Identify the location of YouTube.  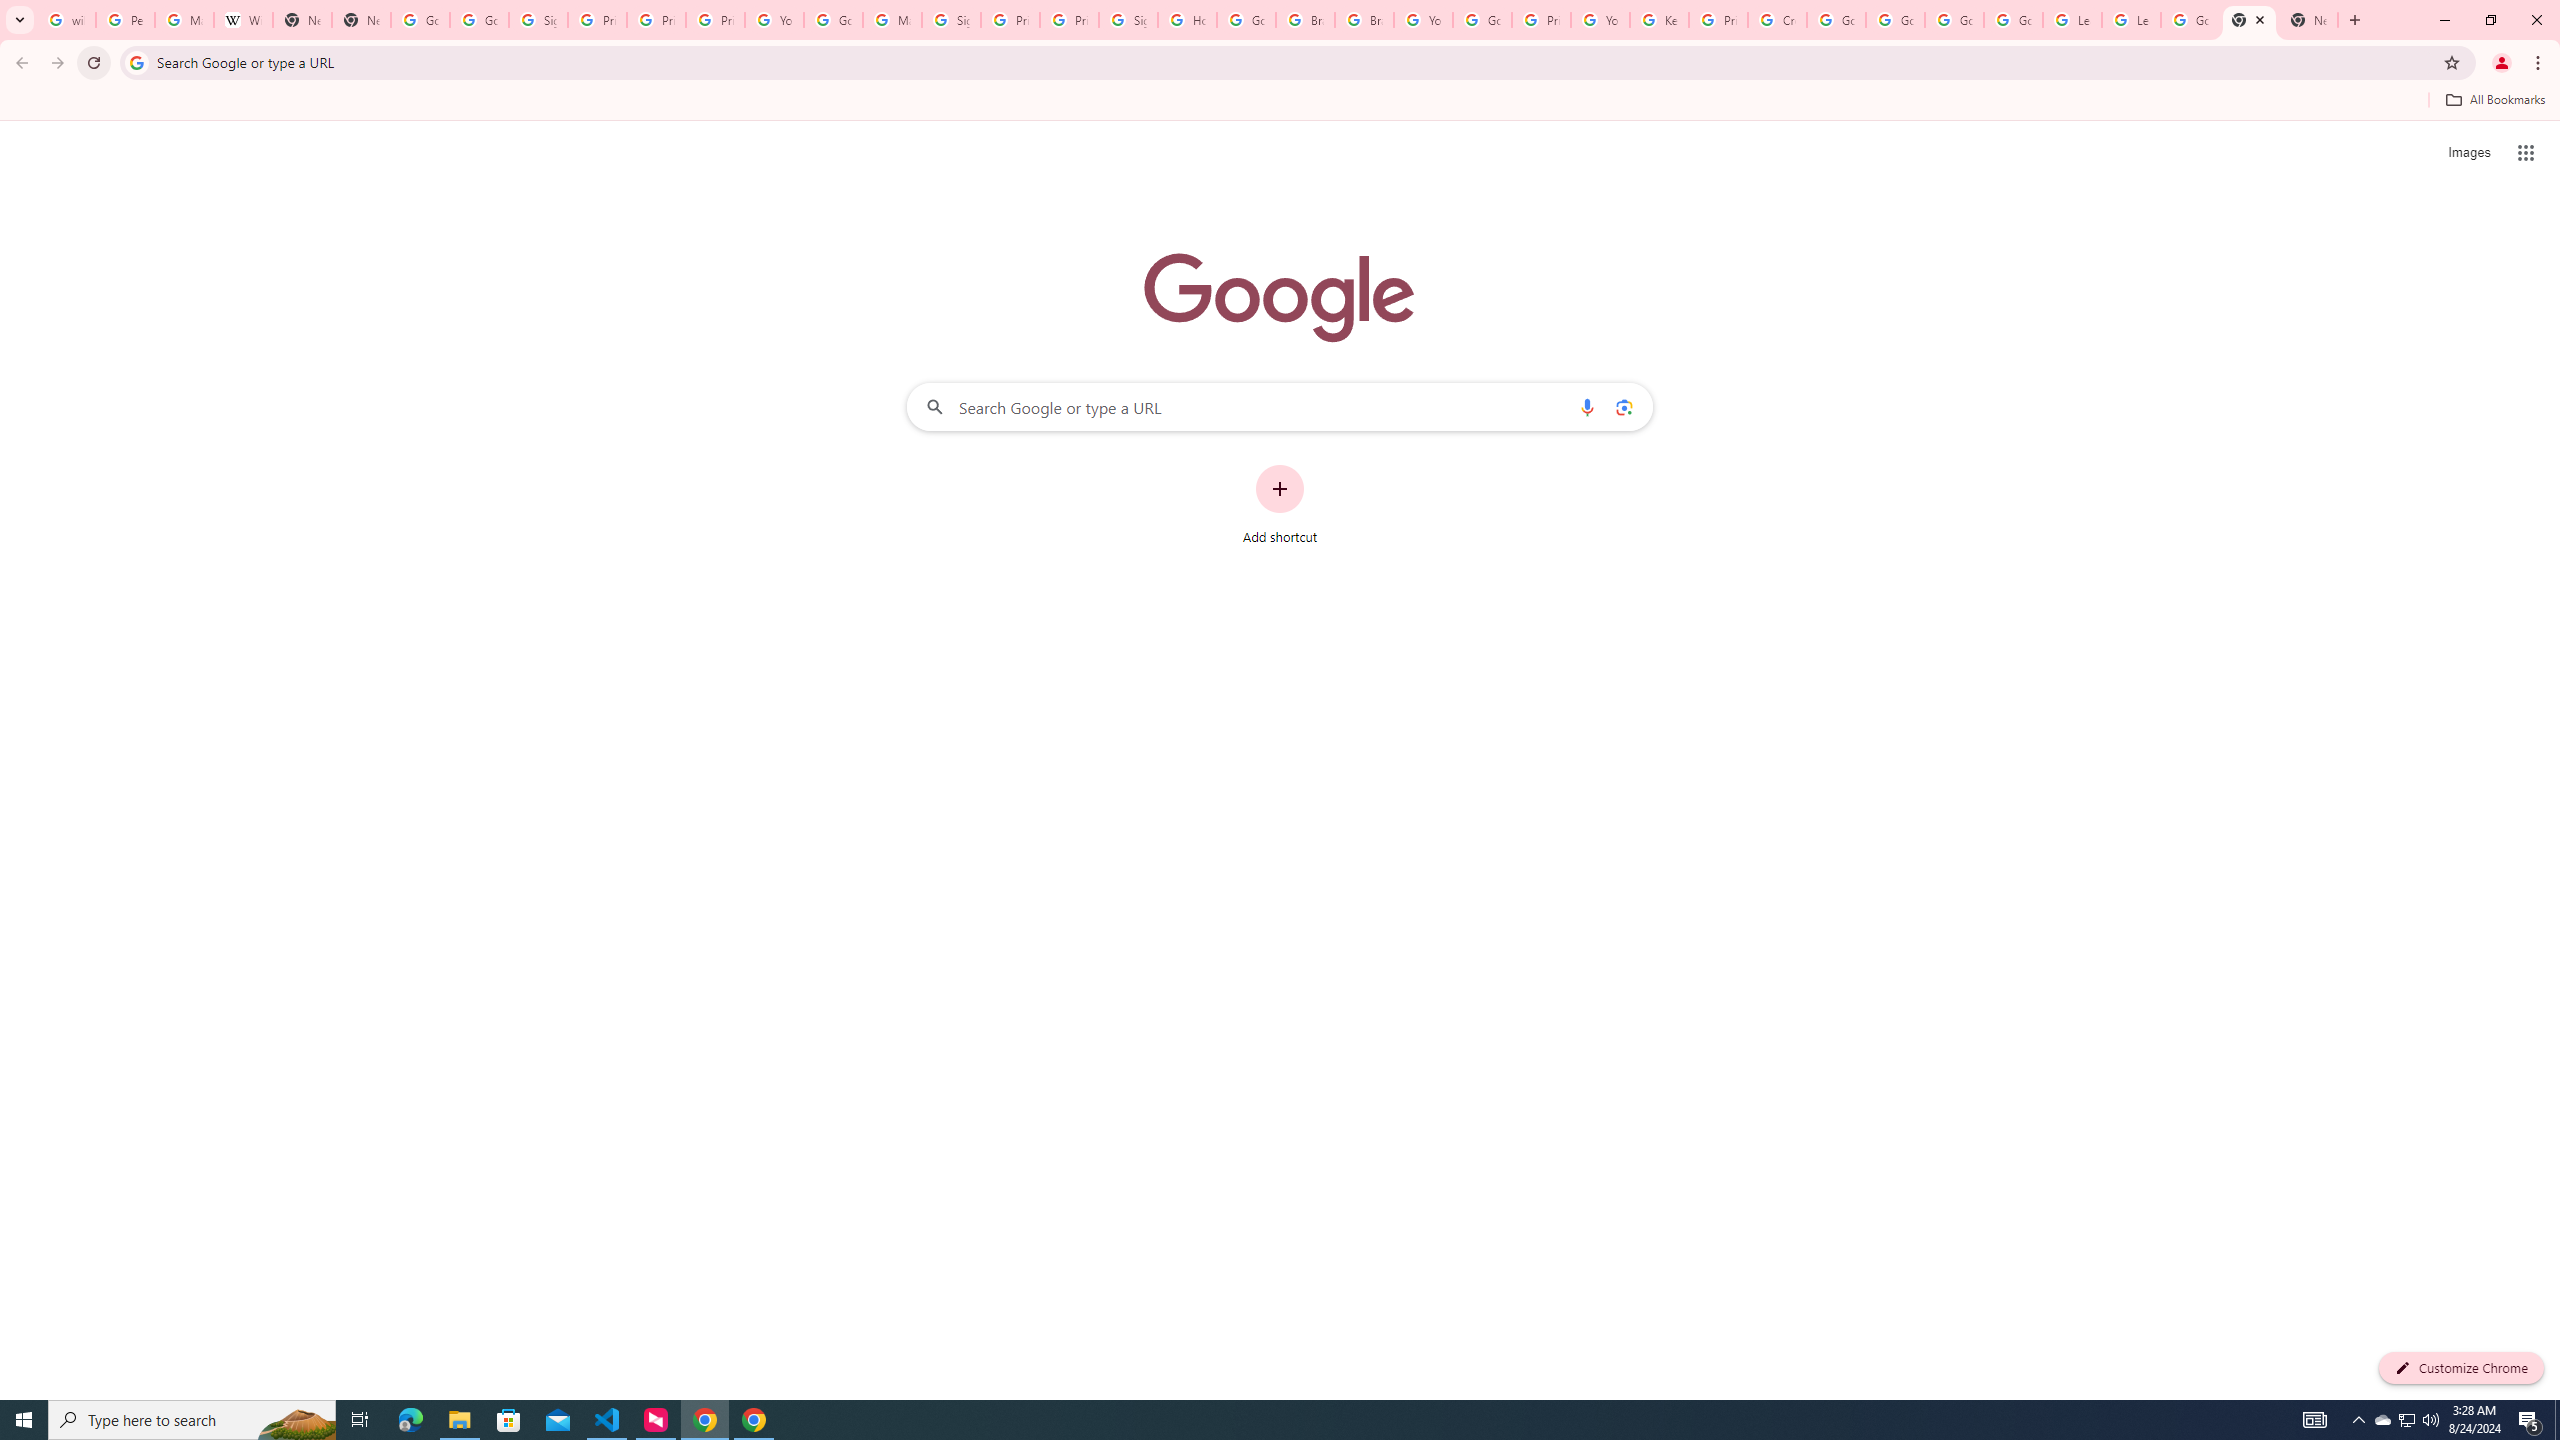
(1600, 20).